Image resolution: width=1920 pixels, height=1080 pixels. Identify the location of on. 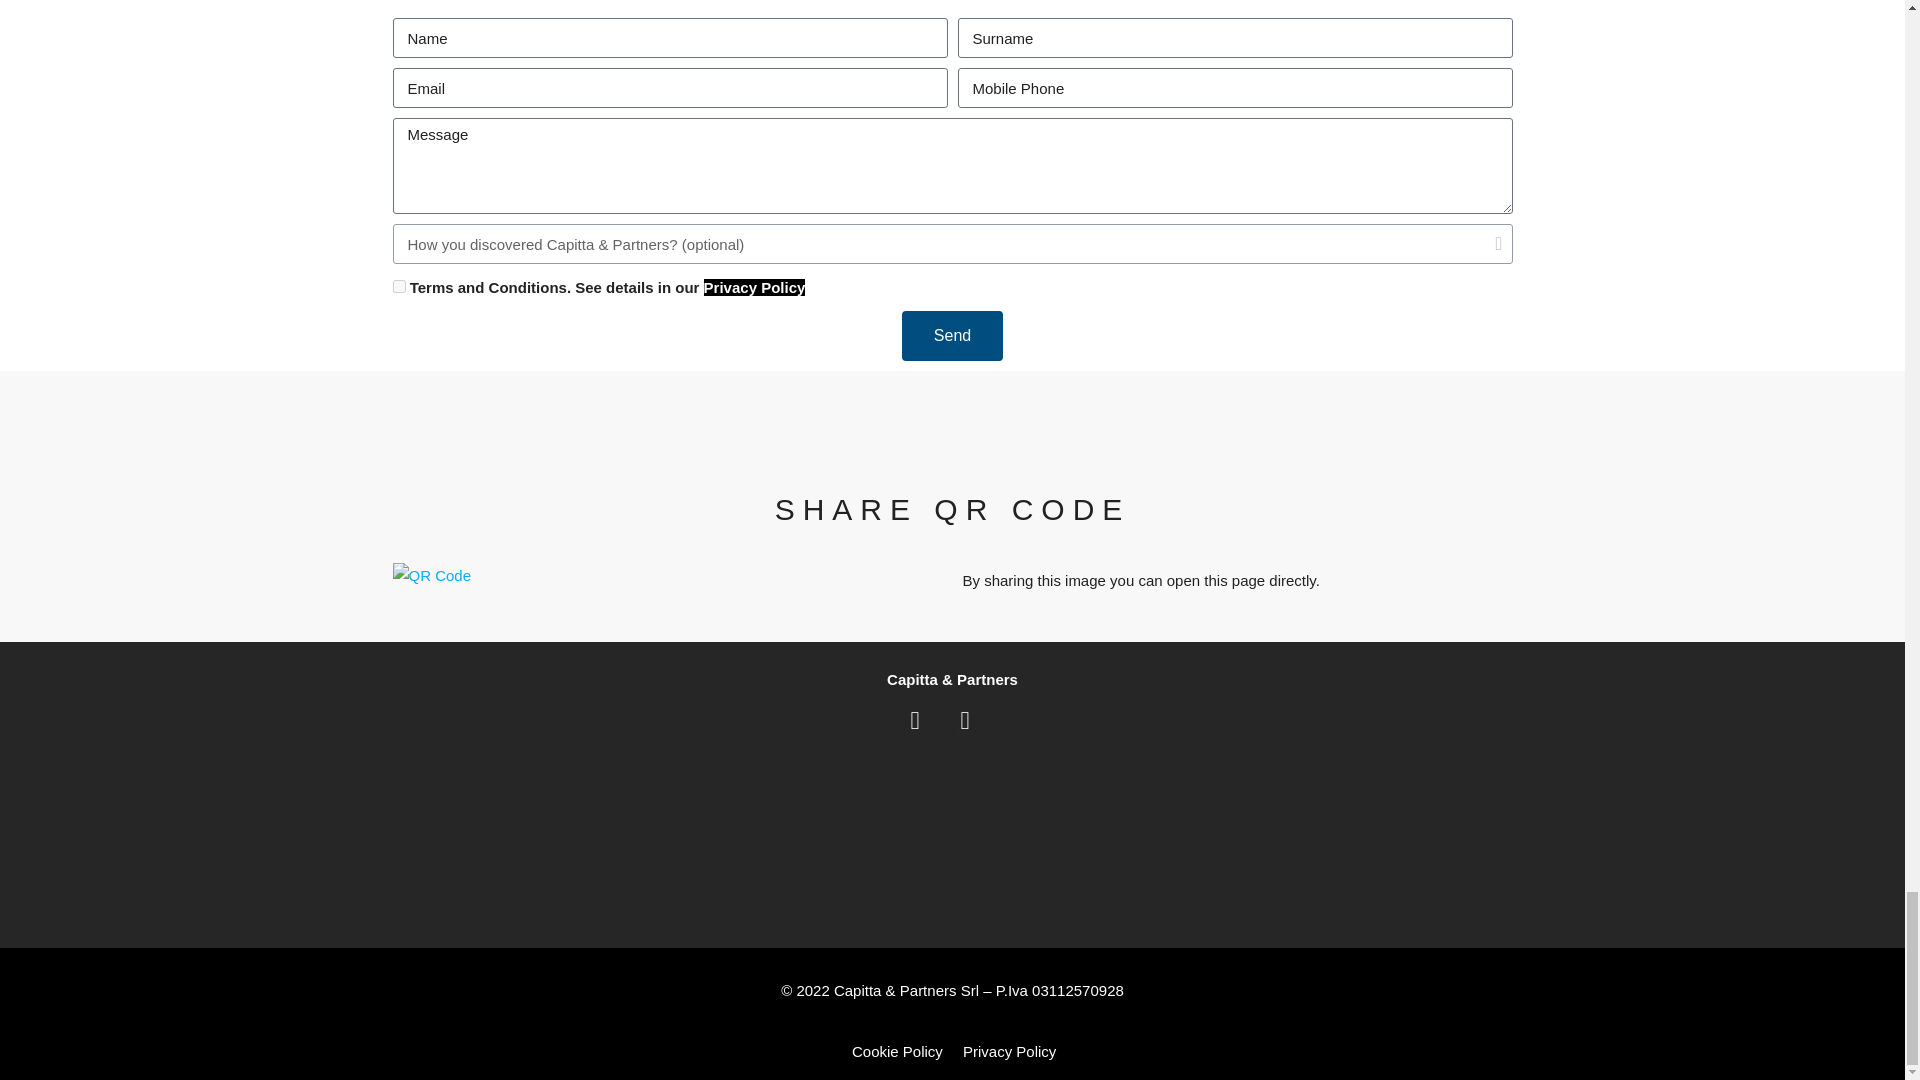
(398, 286).